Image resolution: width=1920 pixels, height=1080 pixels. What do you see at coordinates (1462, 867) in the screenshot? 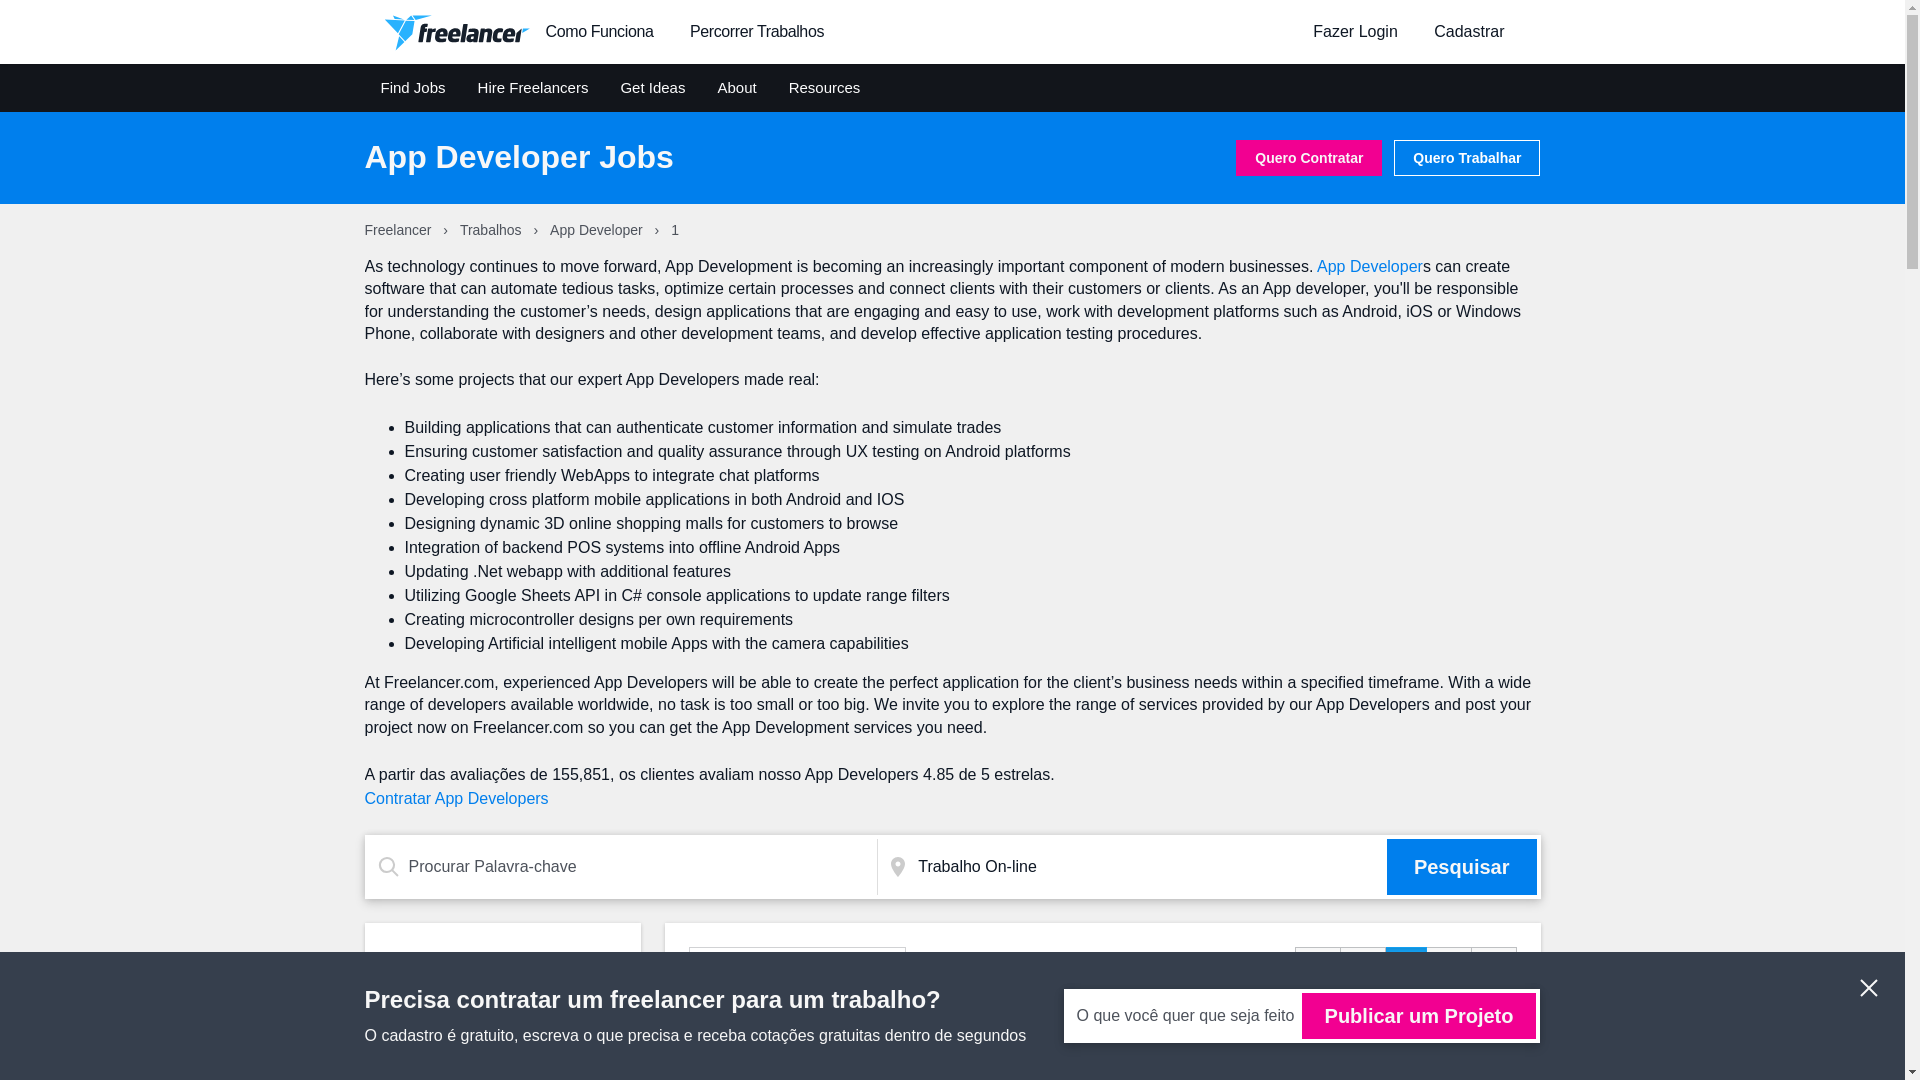
I see `Pesquisar` at bounding box center [1462, 867].